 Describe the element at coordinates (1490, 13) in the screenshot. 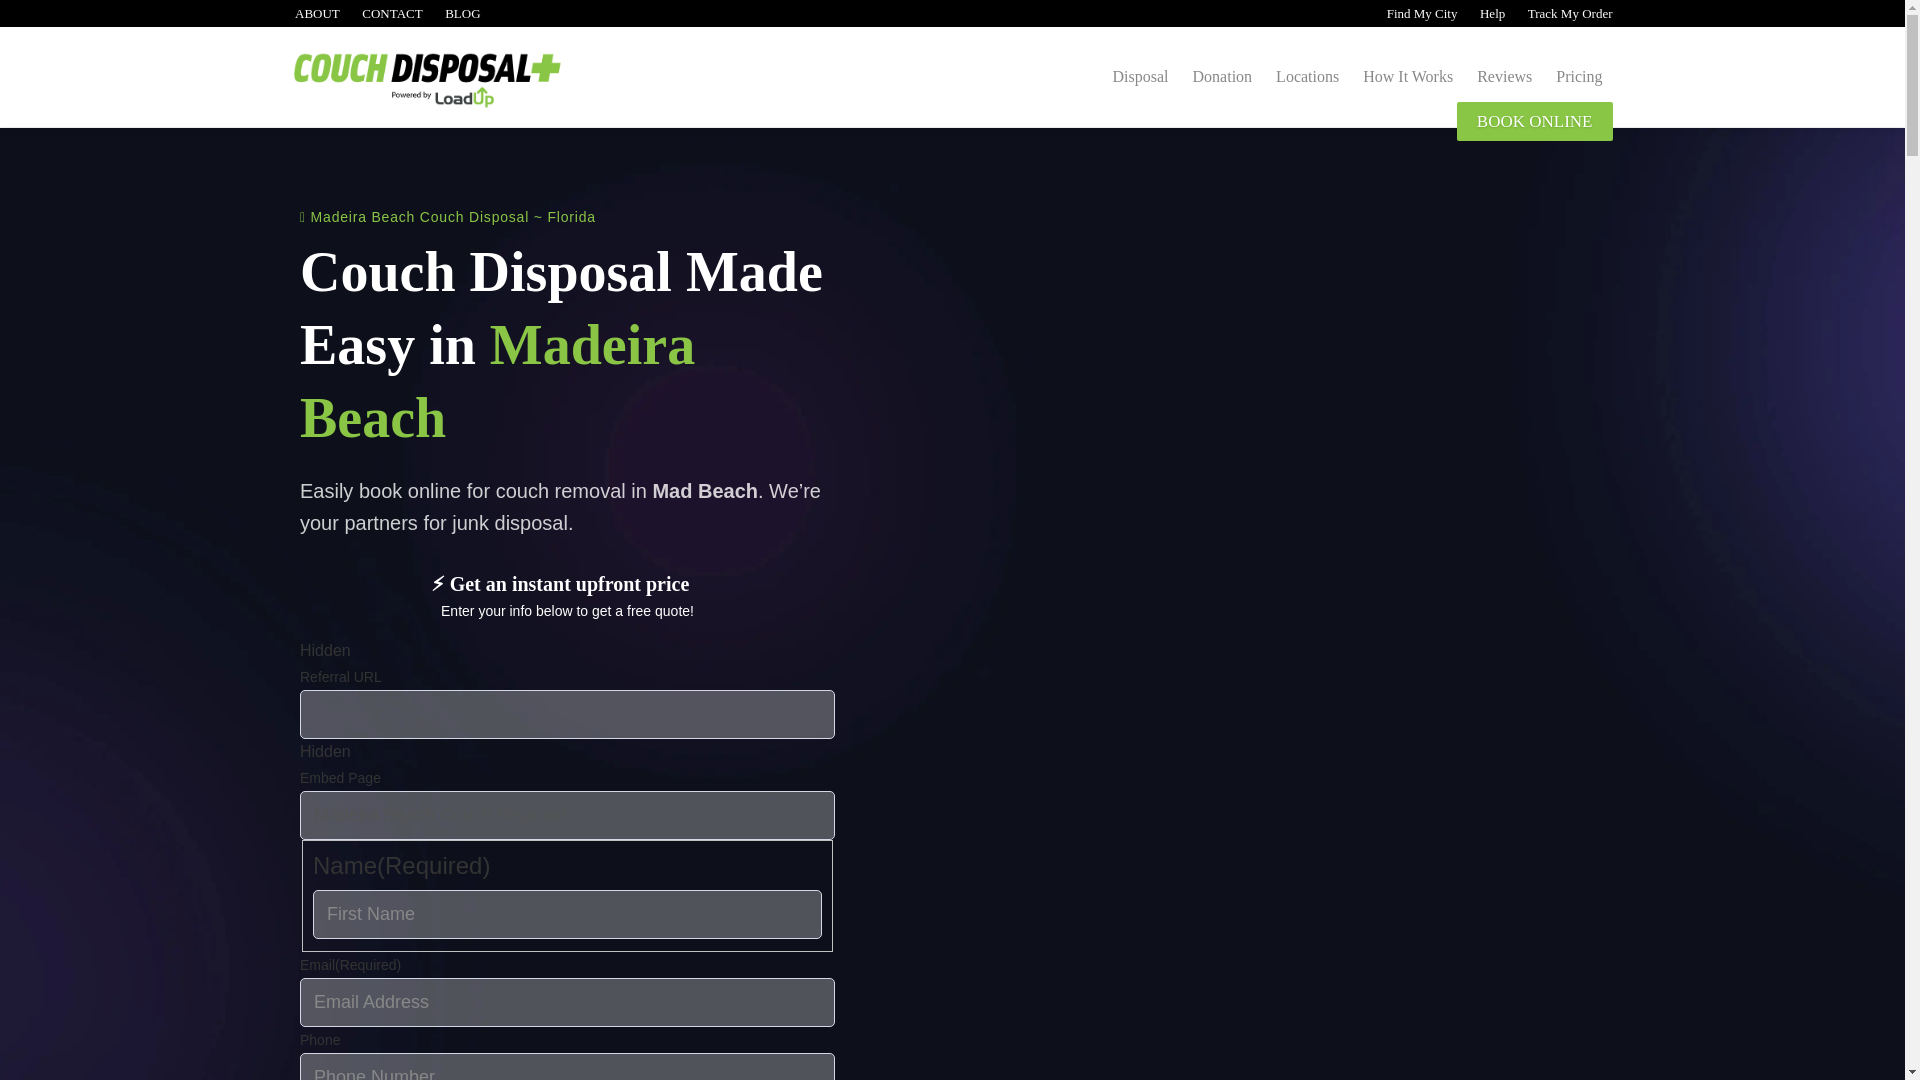

I see `Help` at that location.